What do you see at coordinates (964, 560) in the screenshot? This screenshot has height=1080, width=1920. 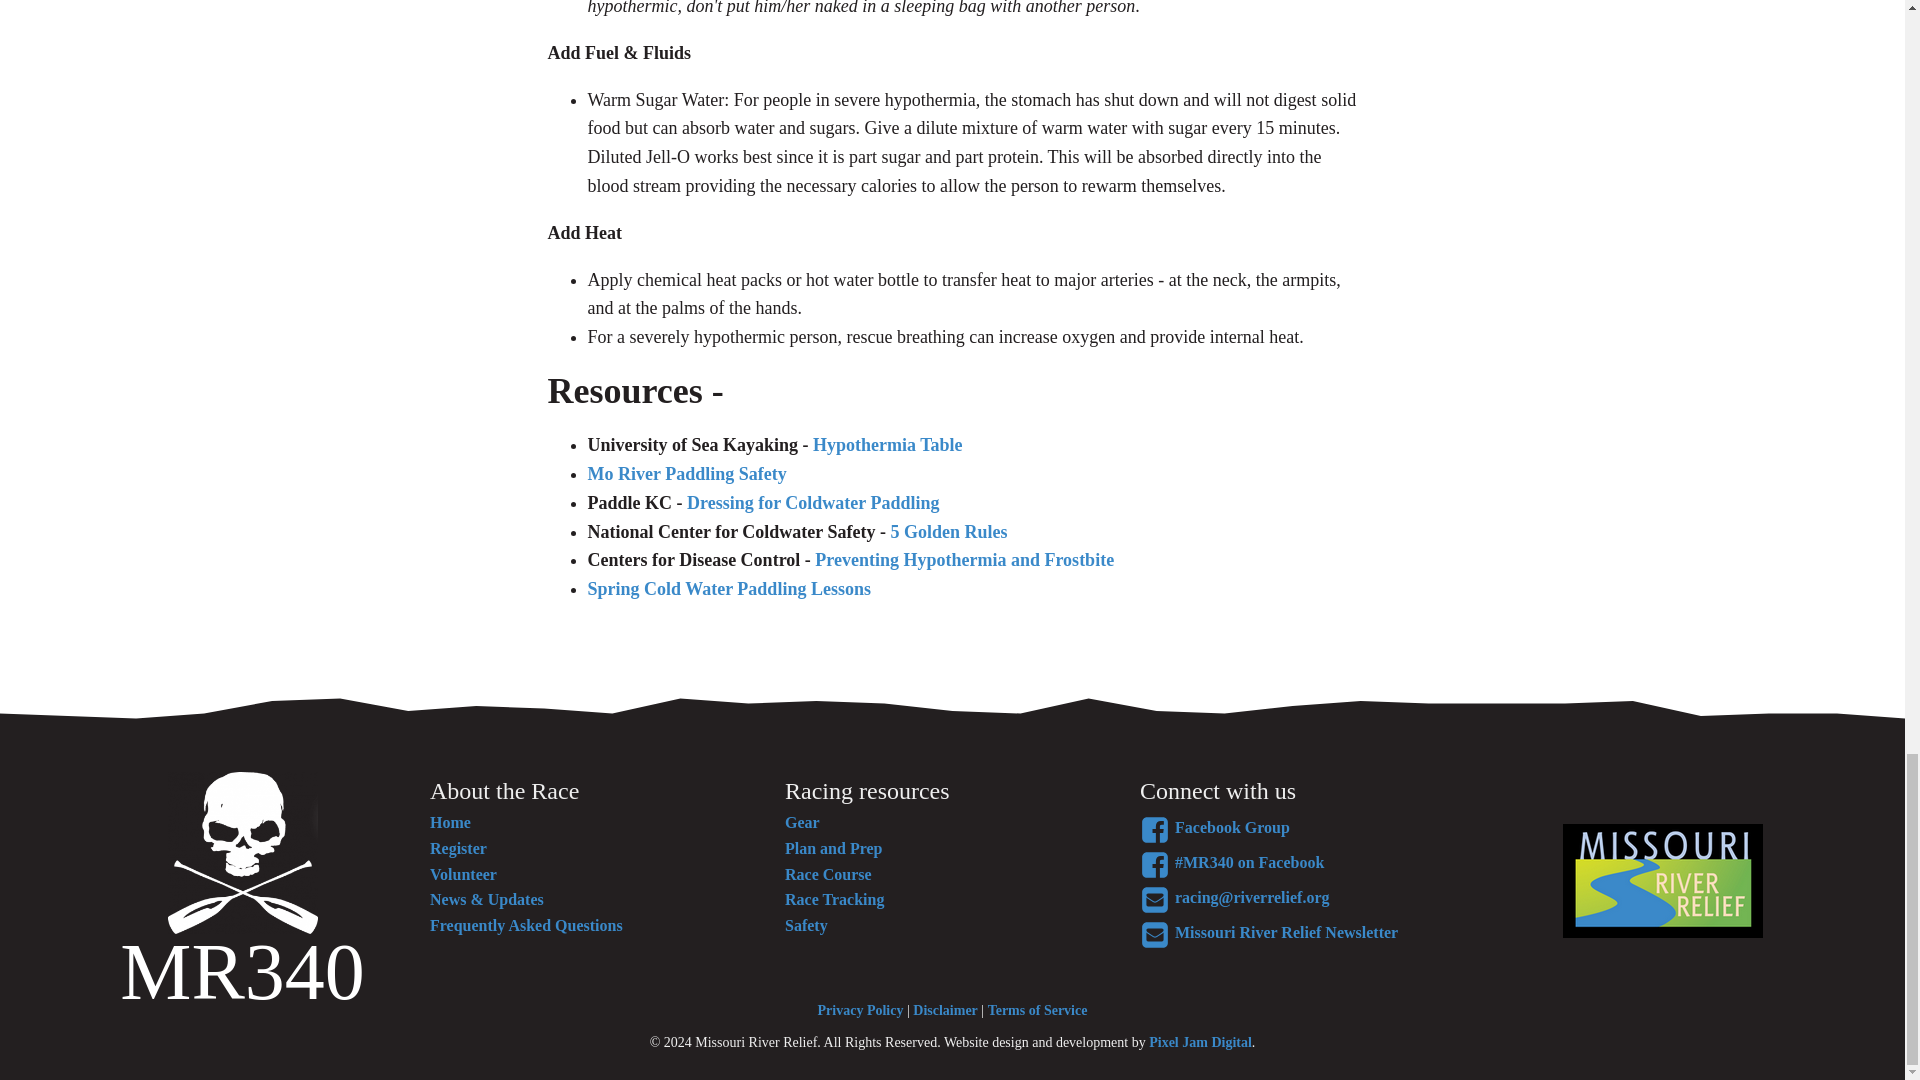 I see `Preventing Hypothermia and Frostbite` at bounding box center [964, 560].